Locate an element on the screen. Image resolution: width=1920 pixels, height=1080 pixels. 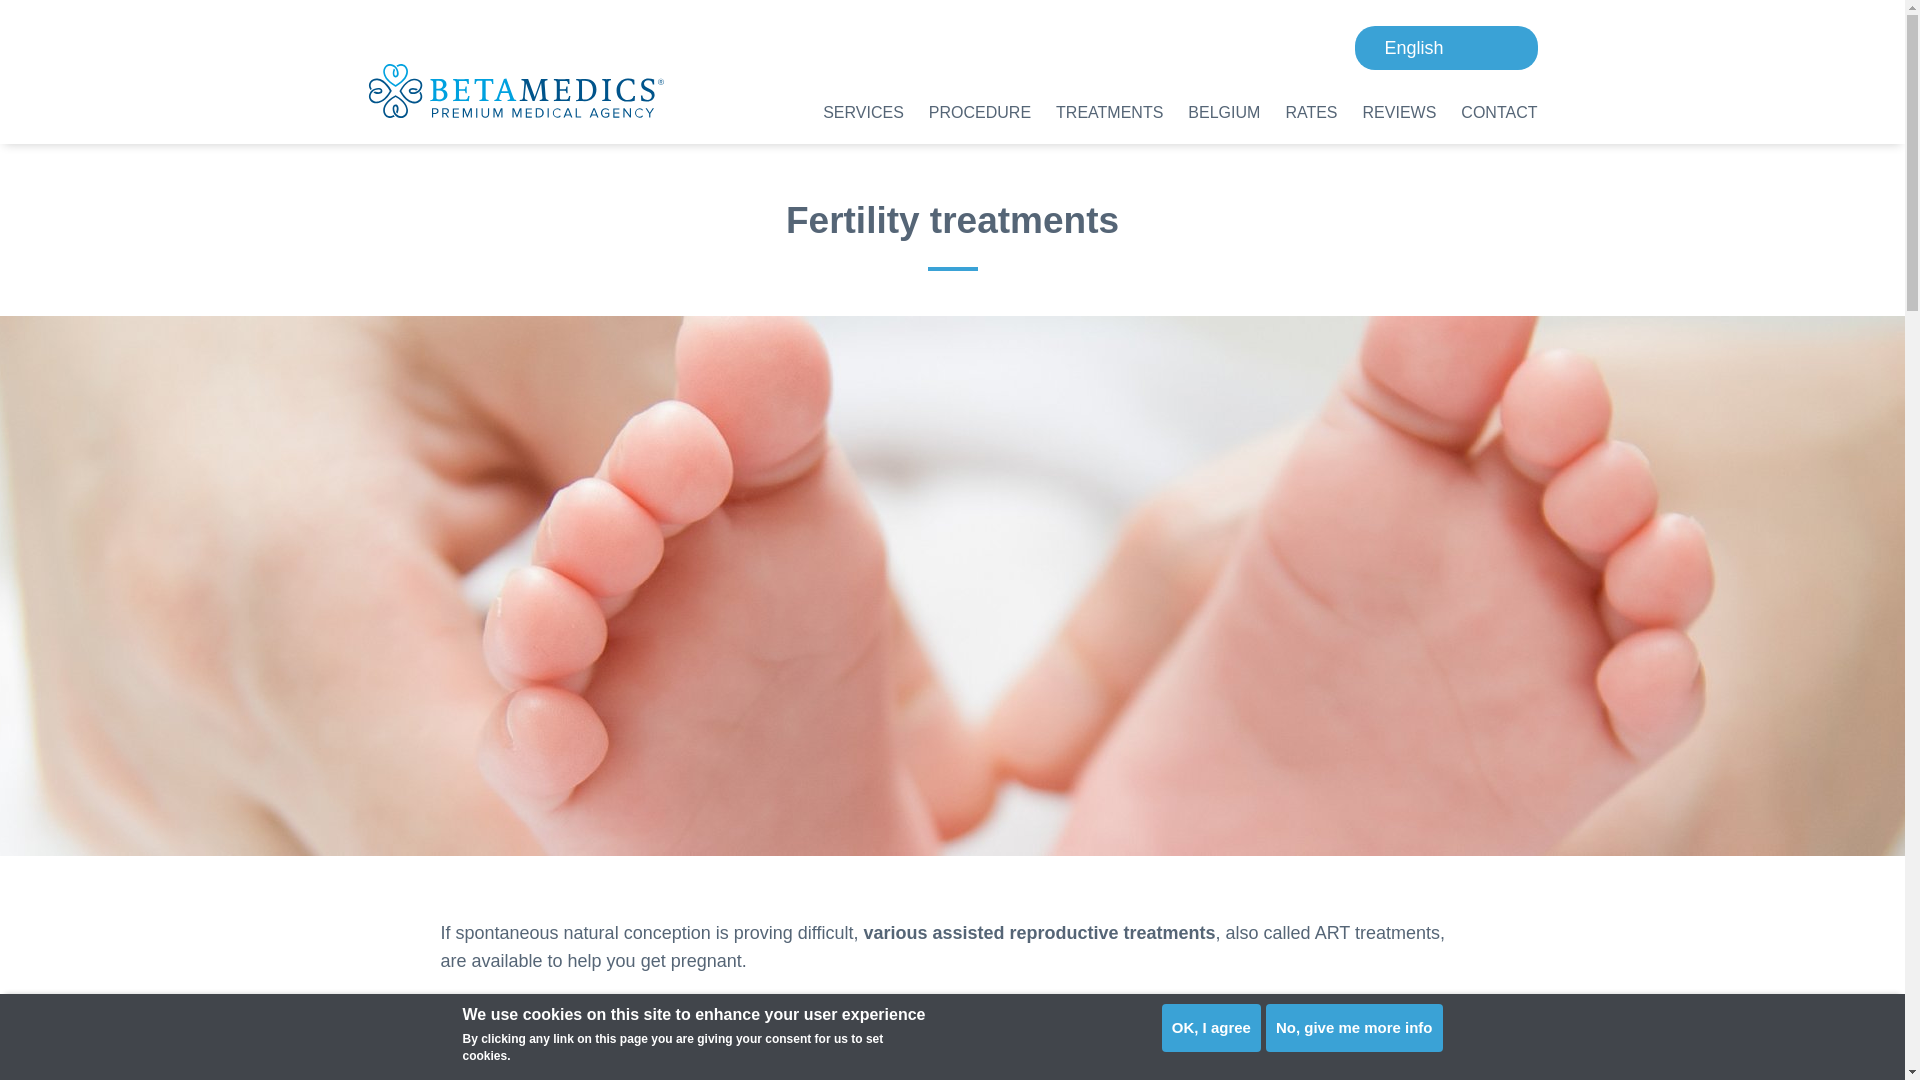
OK, I agree is located at coordinates (1211, 1028).